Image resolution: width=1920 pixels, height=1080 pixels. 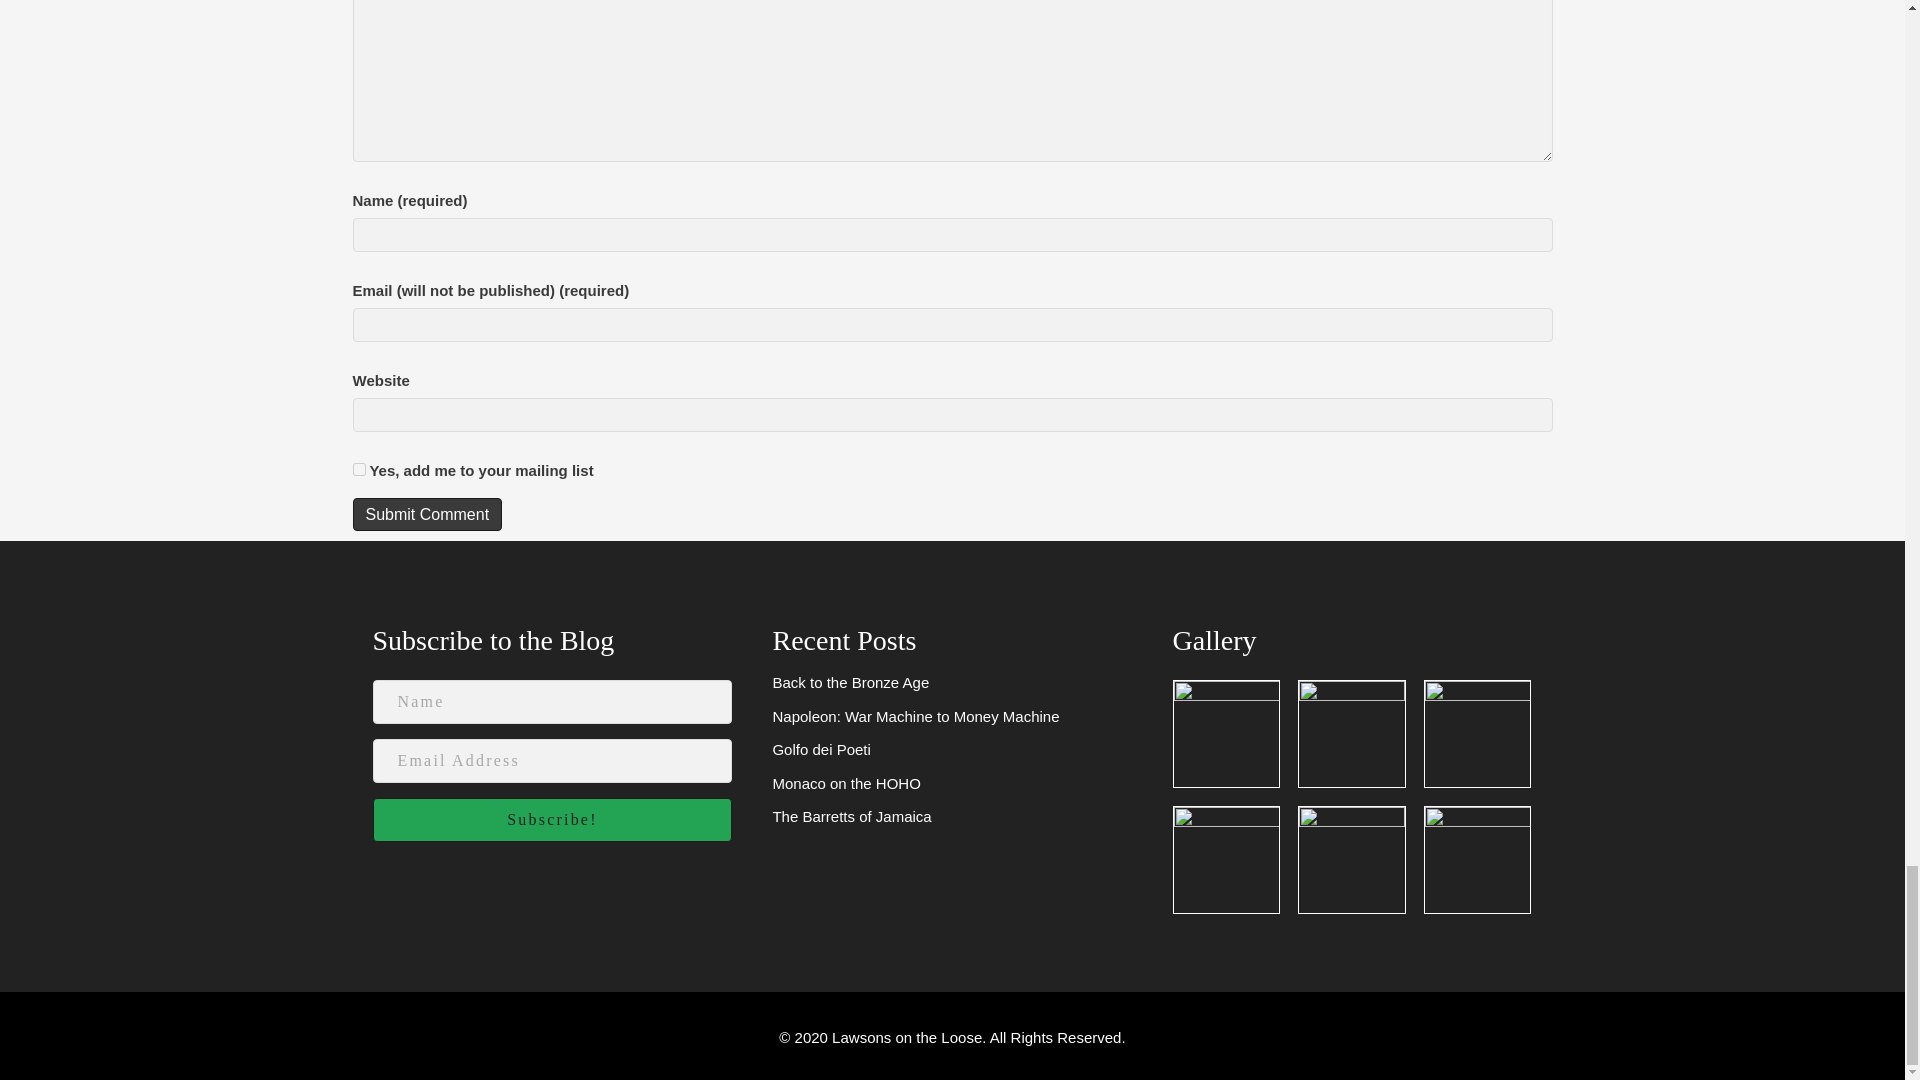 I want to click on 2D6A1FC5-65D7-4F39-8B52-D6E344F3B3F1, so click(x=1226, y=734).